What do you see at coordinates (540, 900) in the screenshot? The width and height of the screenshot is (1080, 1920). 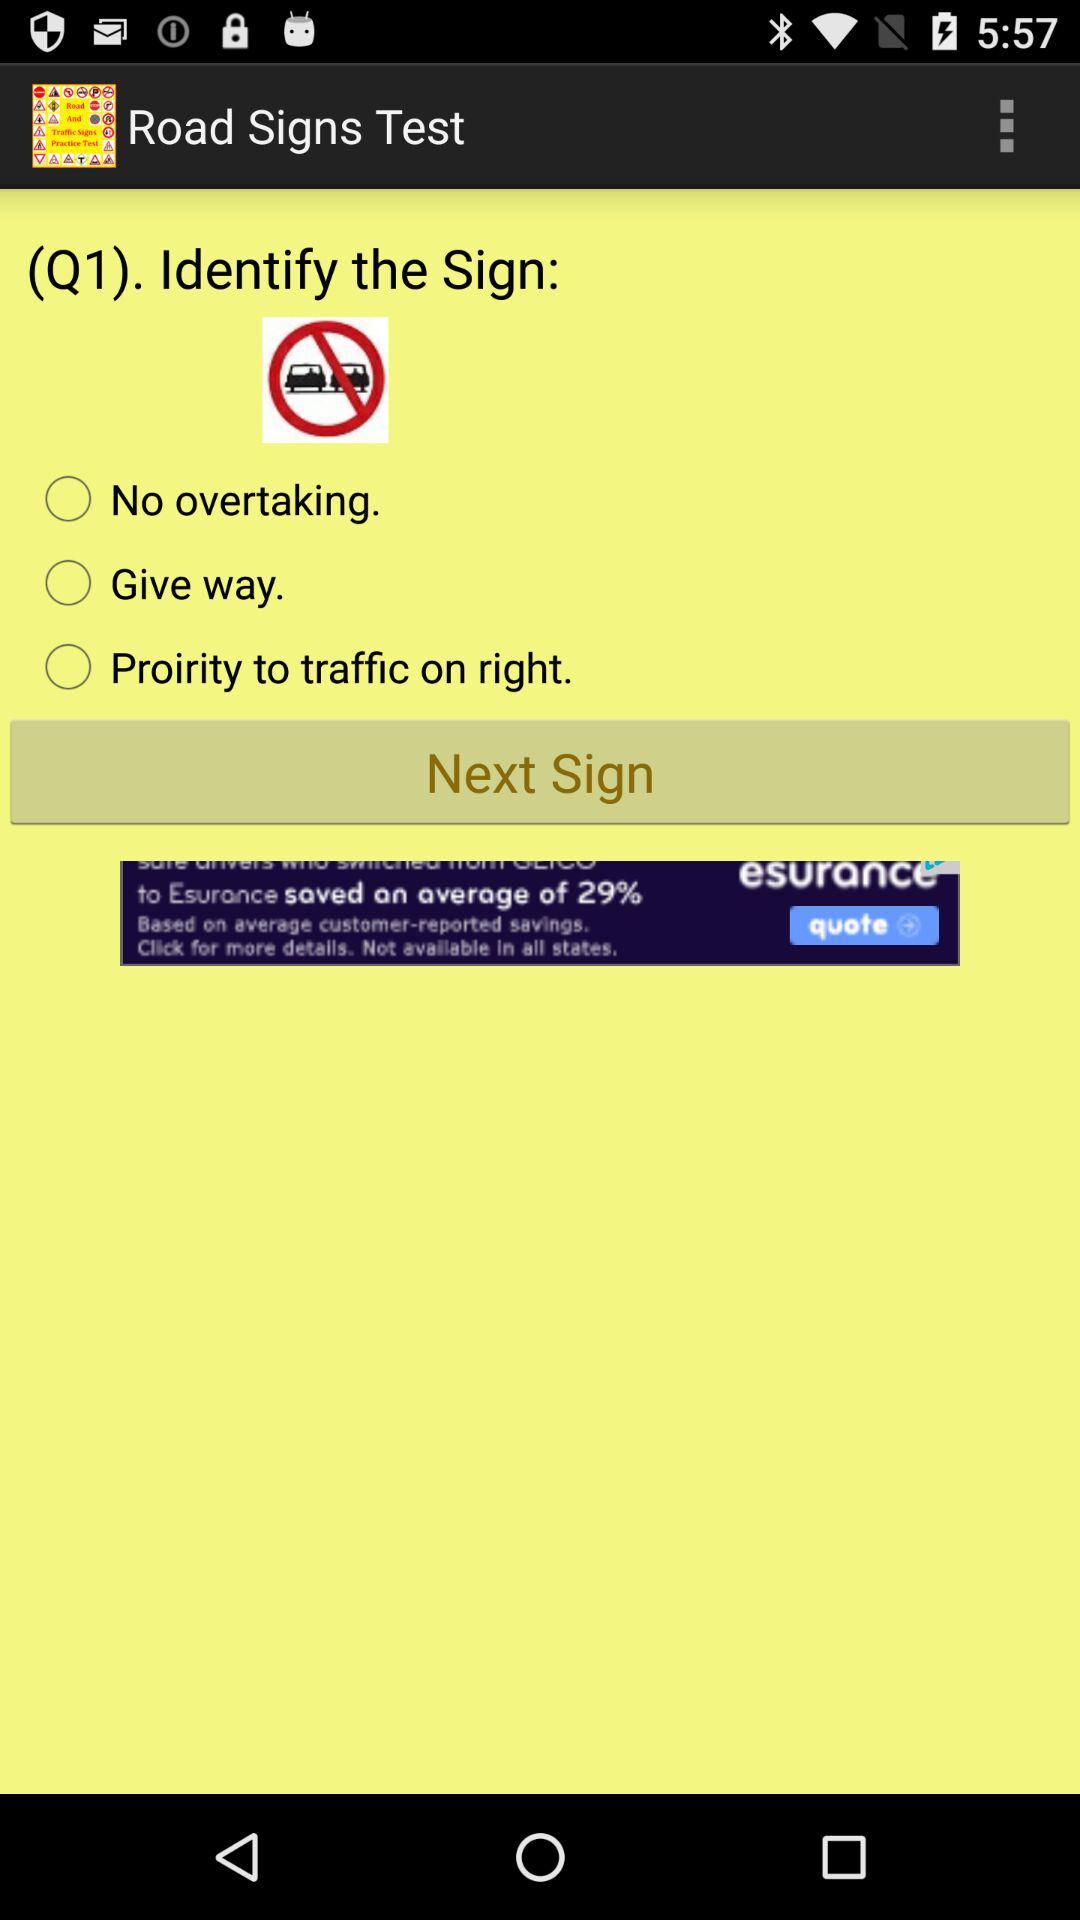 I see `advertisement` at bounding box center [540, 900].